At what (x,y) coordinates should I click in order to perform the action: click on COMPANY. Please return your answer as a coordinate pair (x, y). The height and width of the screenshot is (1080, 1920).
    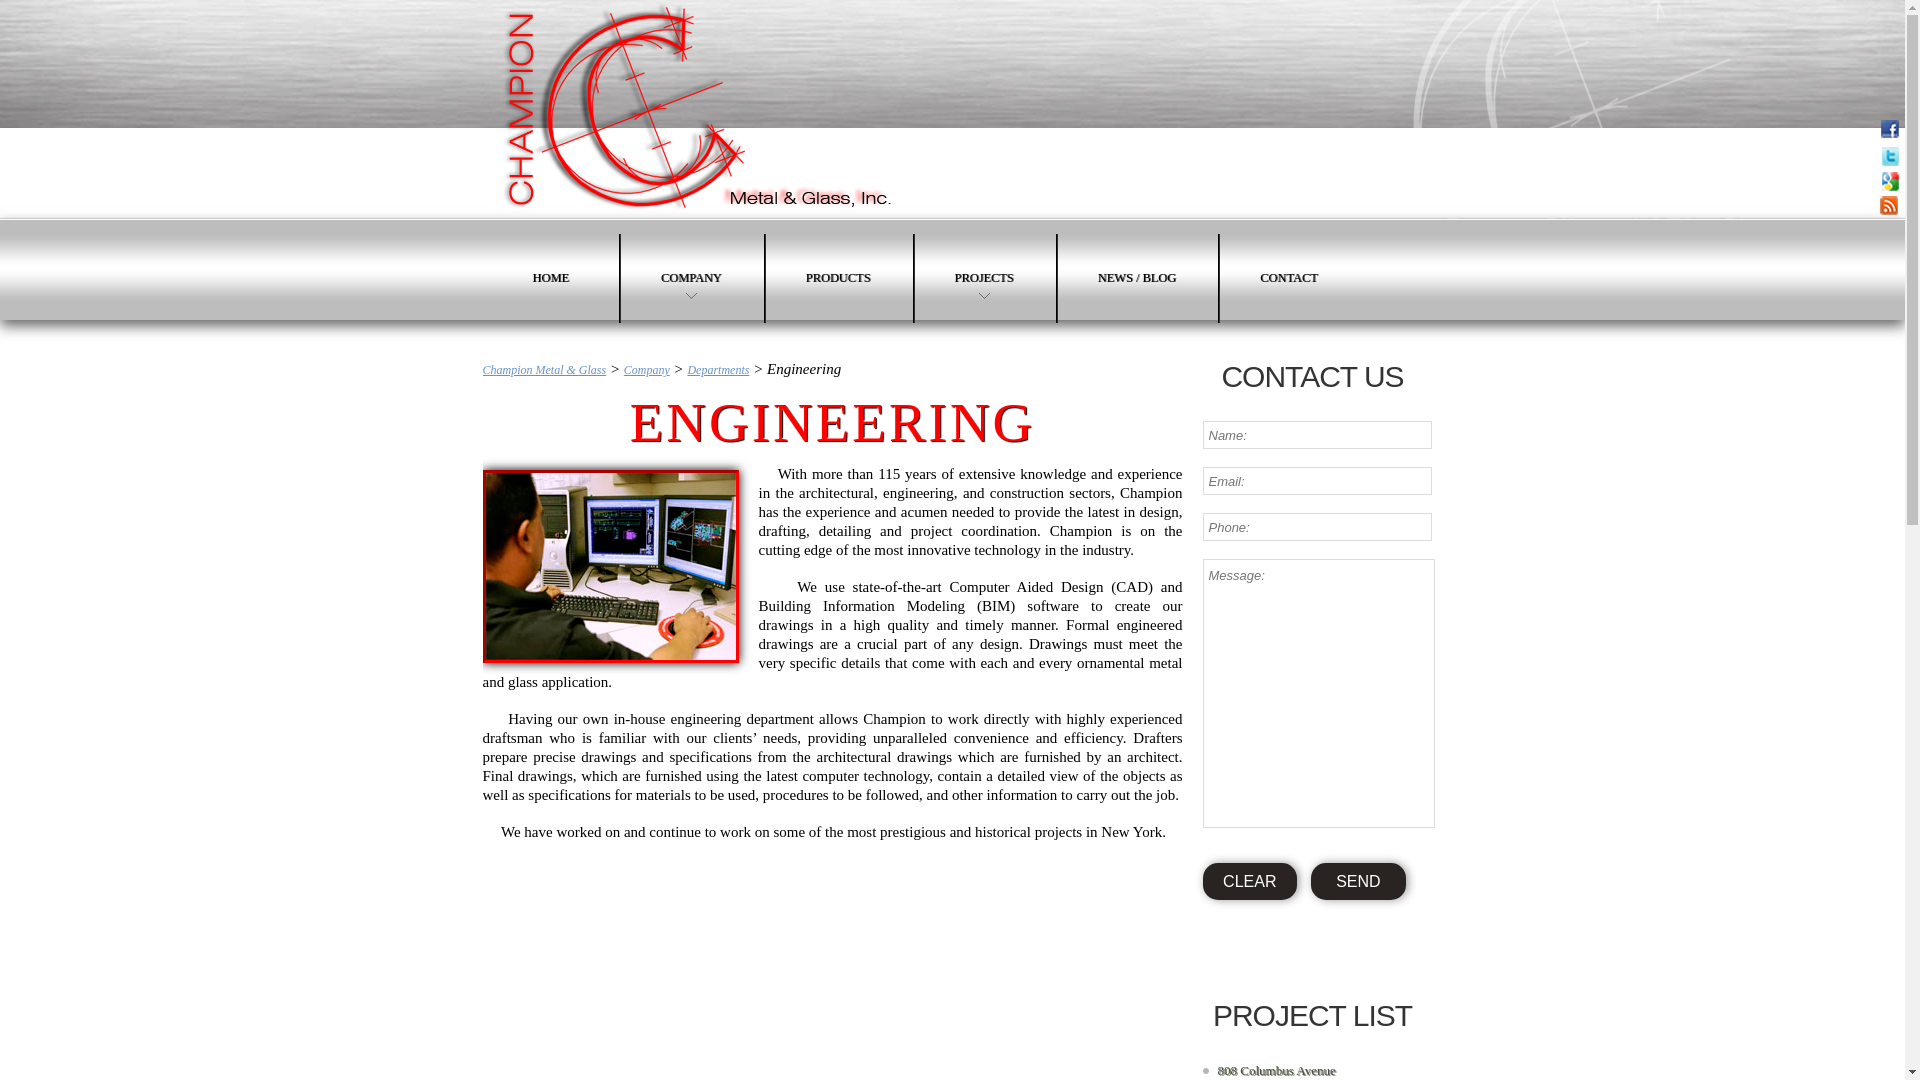
    Looking at the image, I should click on (691, 278).